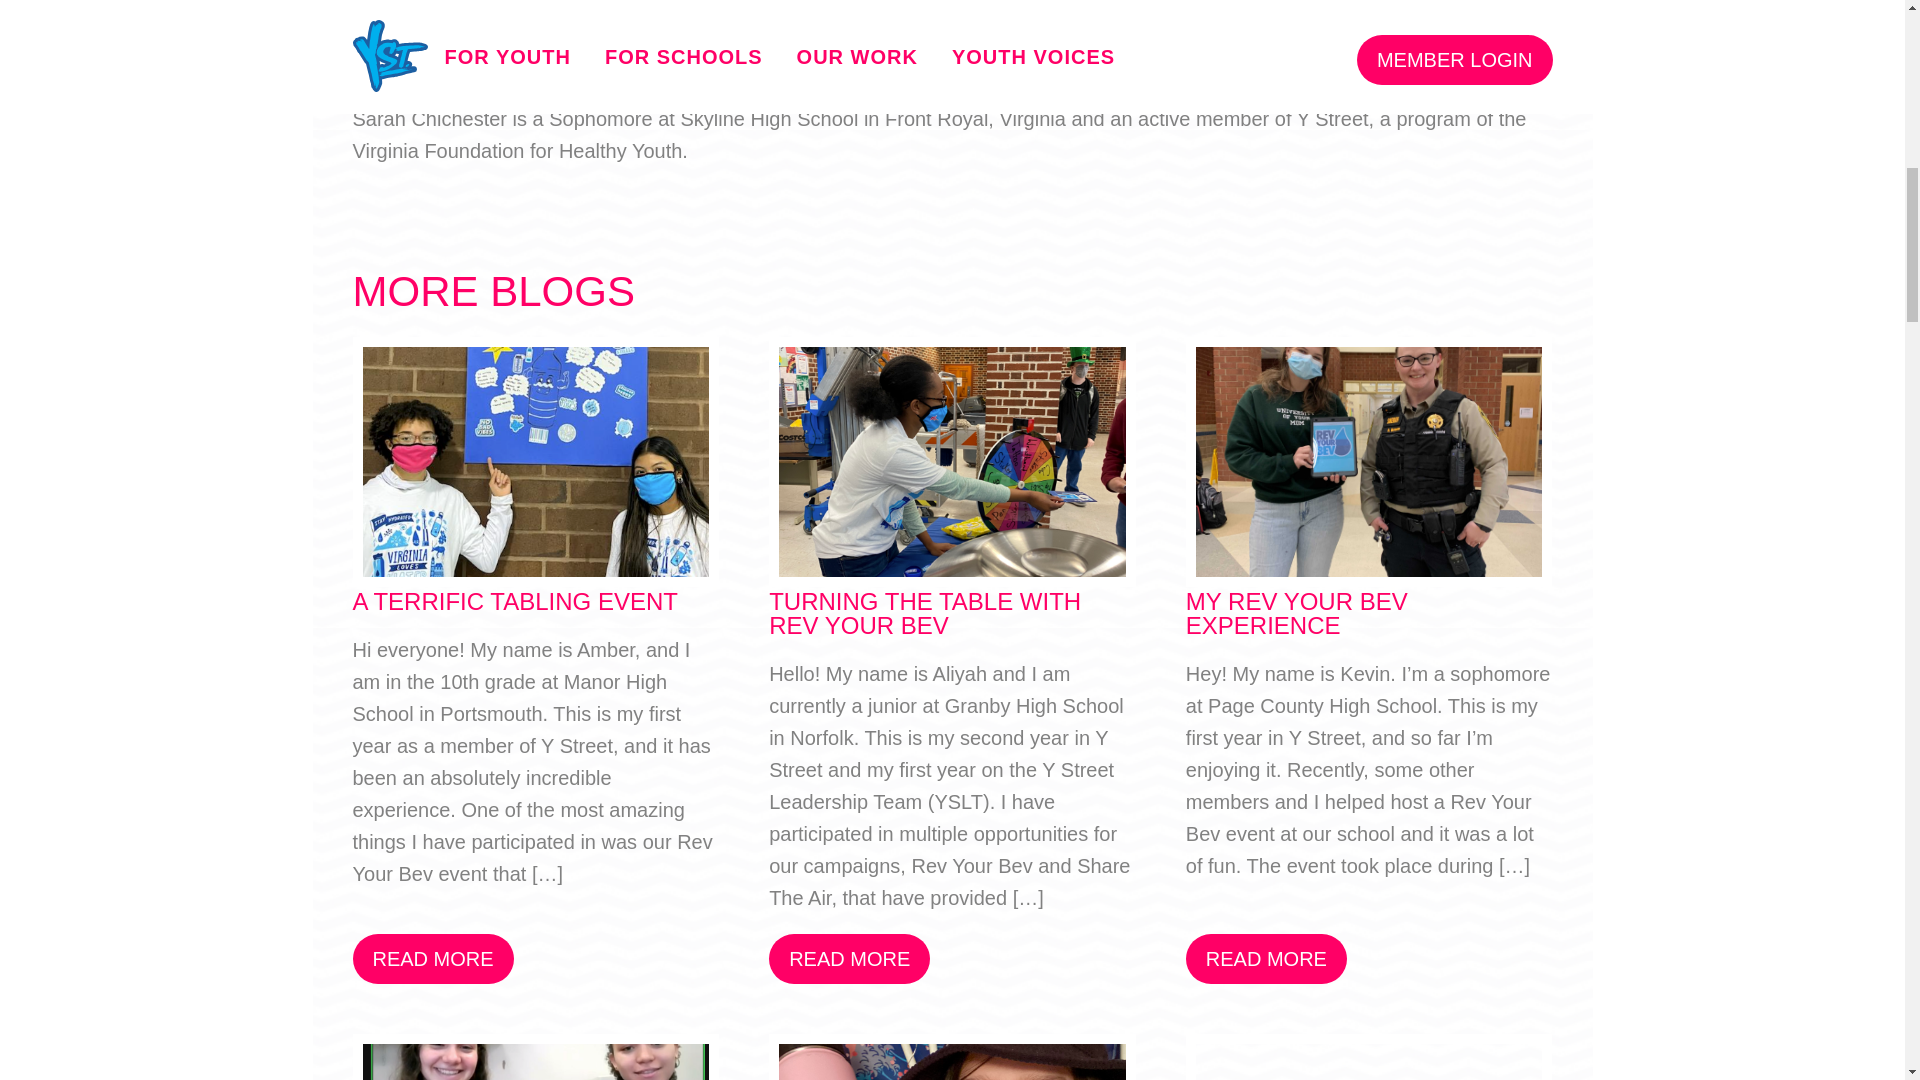 The height and width of the screenshot is (1080, 1920). Describe the element at coordinates (432, 958) in the screenshot. I see `READ MORE` at that location.